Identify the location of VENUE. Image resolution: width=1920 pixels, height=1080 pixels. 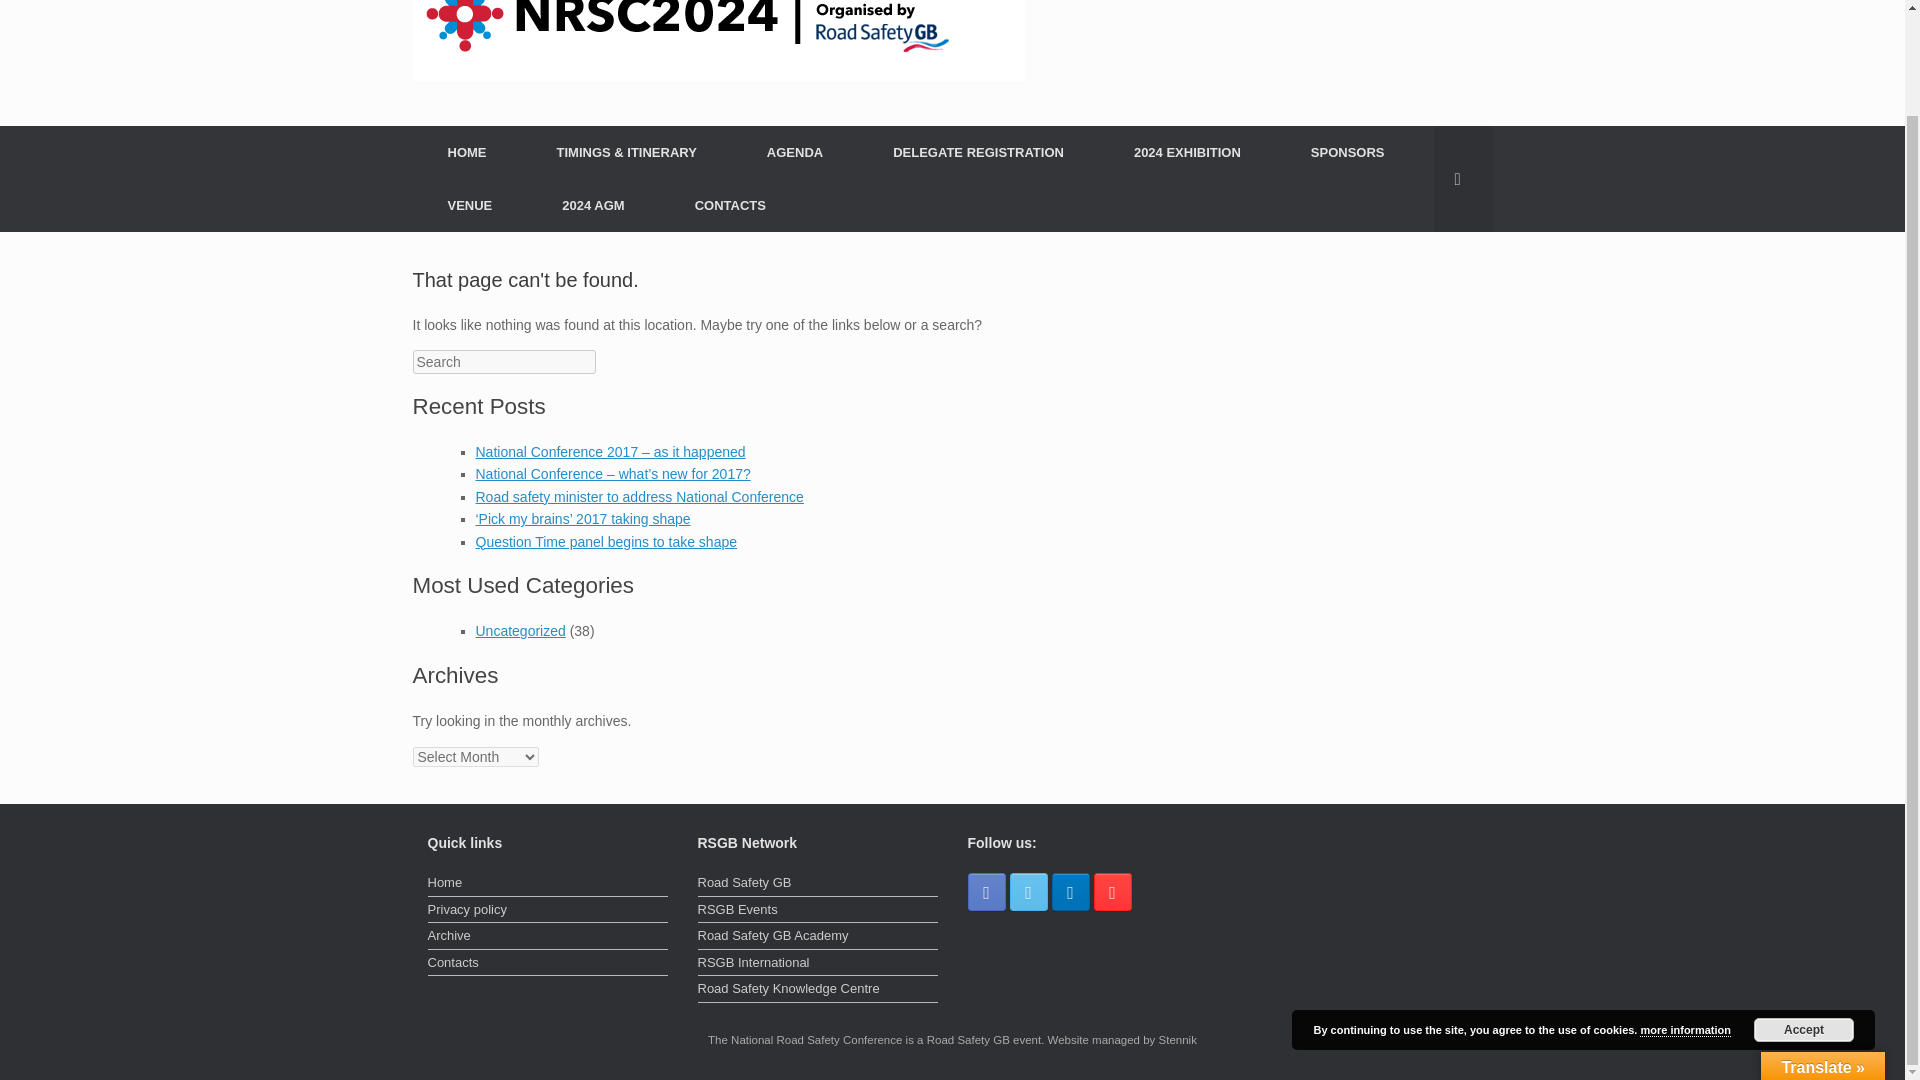
(469, 206).